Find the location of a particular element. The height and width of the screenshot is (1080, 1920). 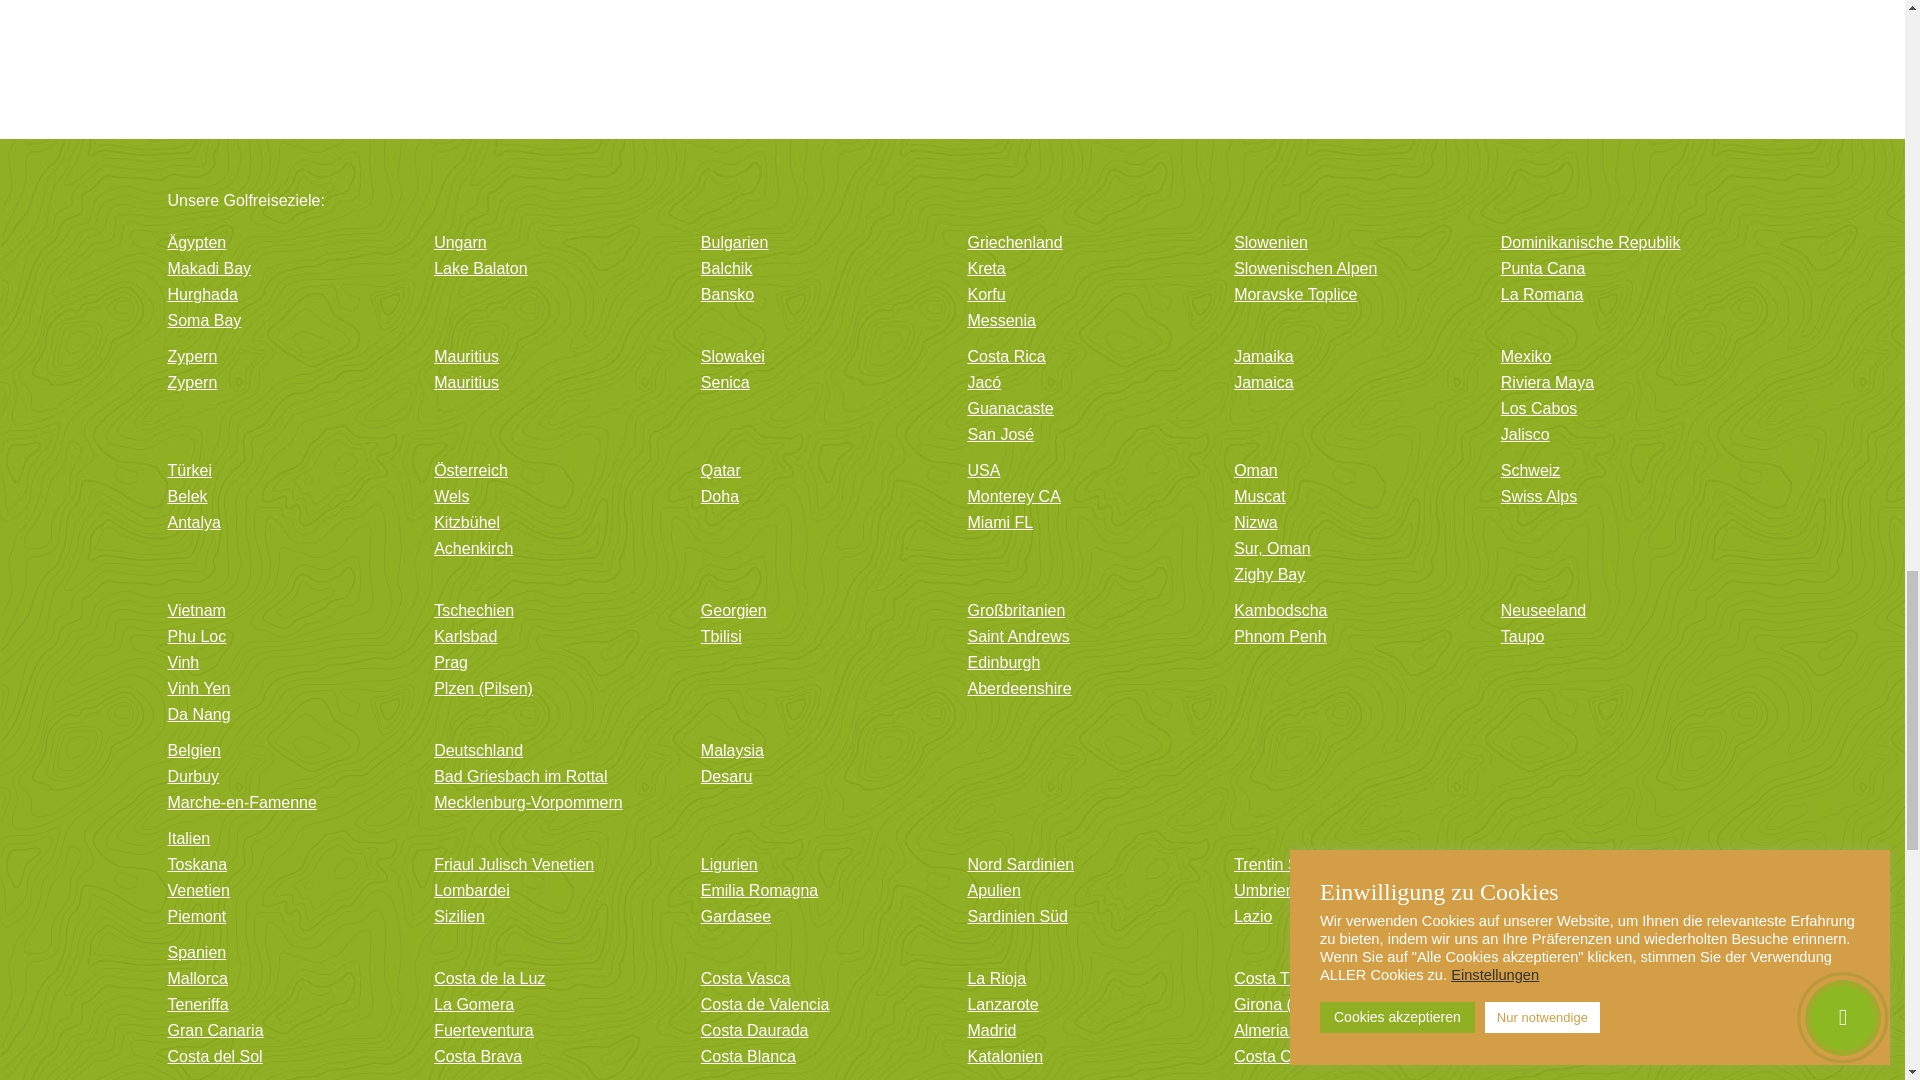

Friaul Julisch Venetien is located at coordinates (552, 868).